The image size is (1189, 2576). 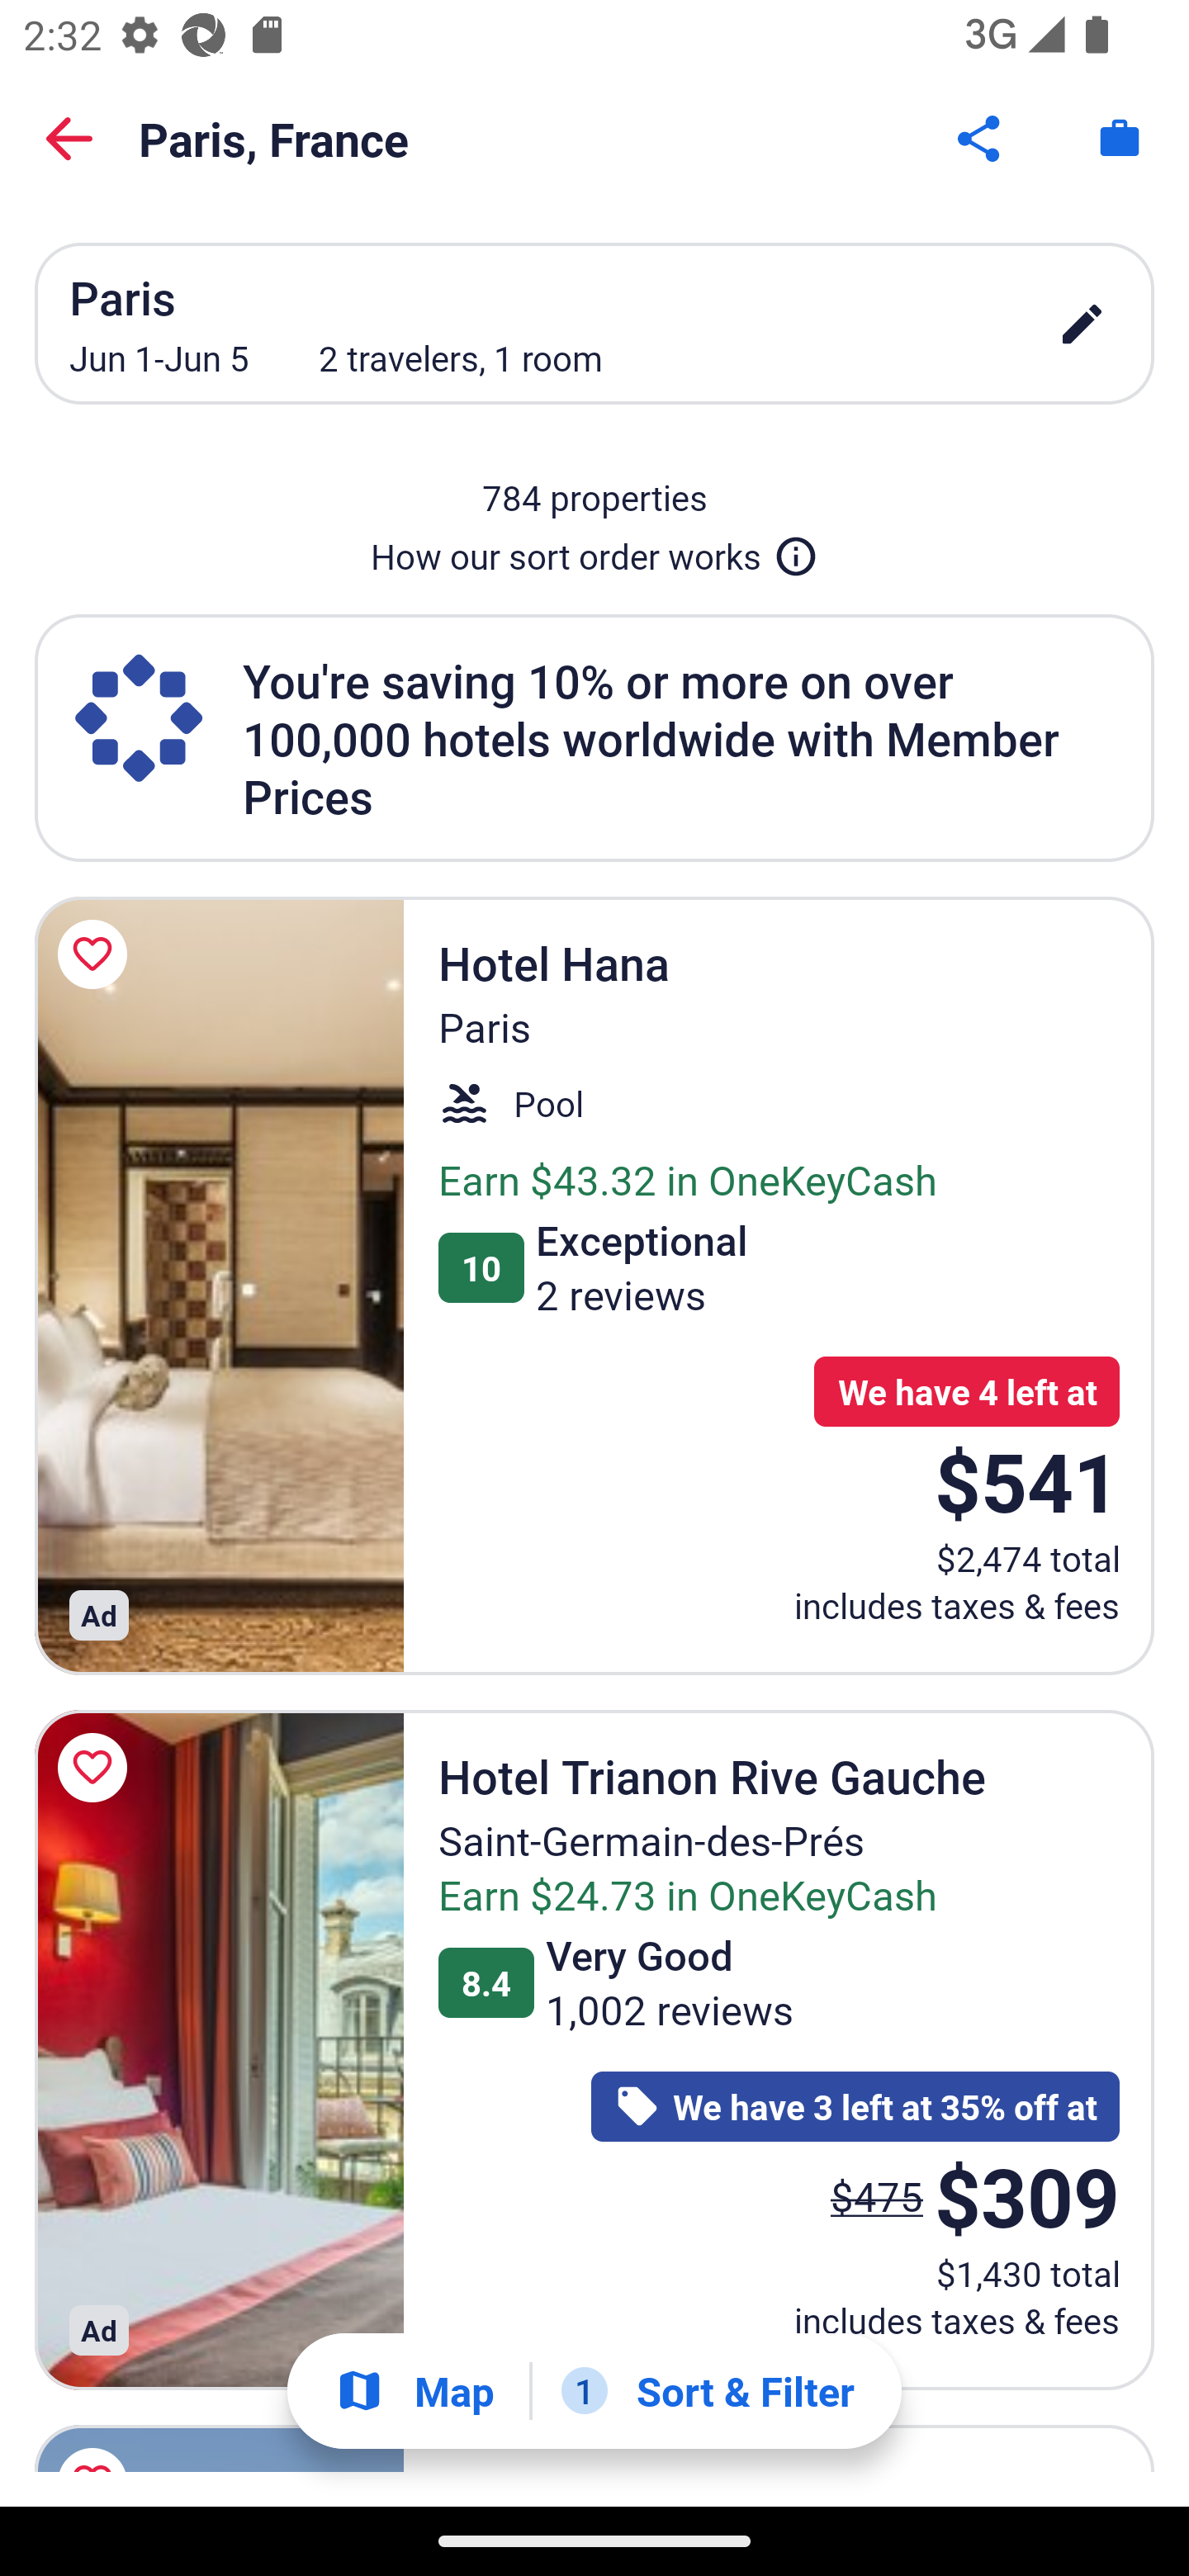 What do you see at coordinates (877, 2196) in the screenshot?
I see `$475 The price was $475` at bounding box center [877, 2196].